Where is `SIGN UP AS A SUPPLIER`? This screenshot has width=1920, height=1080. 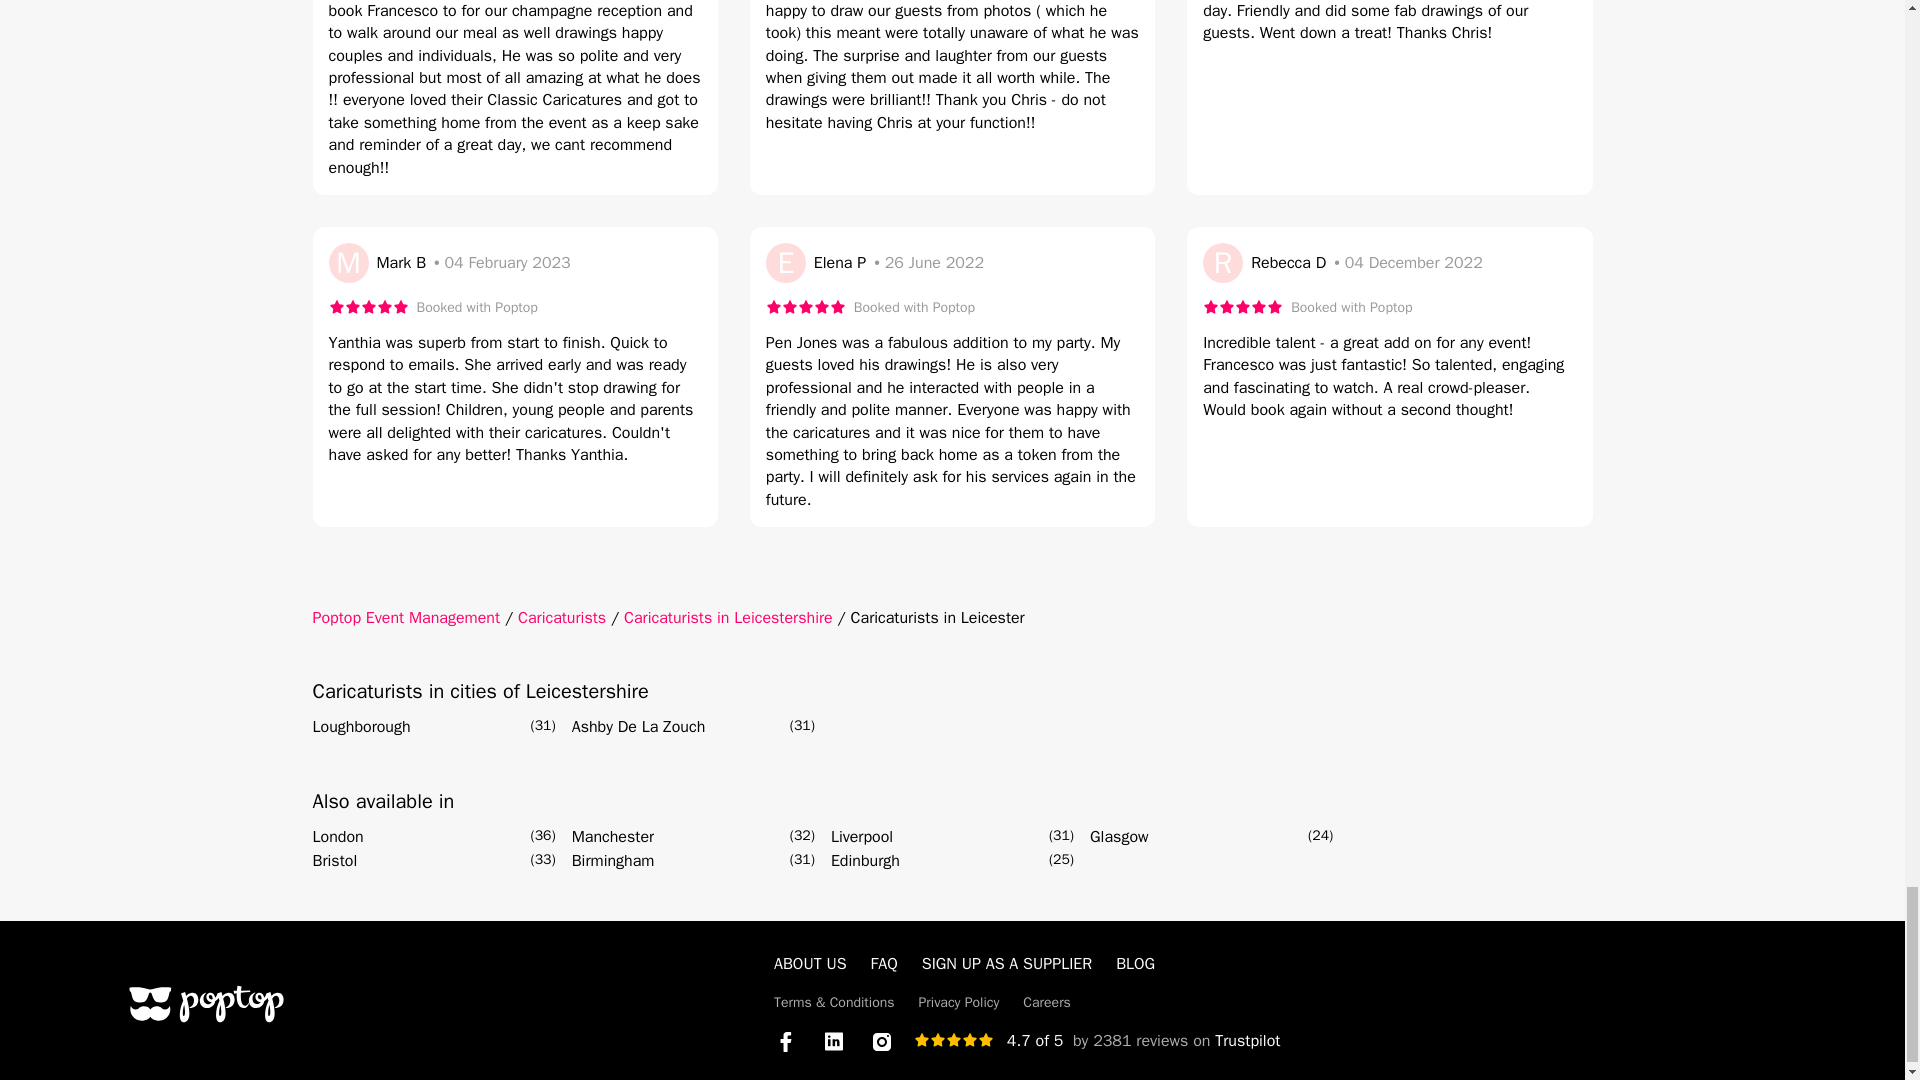 SIGN UP AS A SUPPLIER is located at coordinates (1006, 964).